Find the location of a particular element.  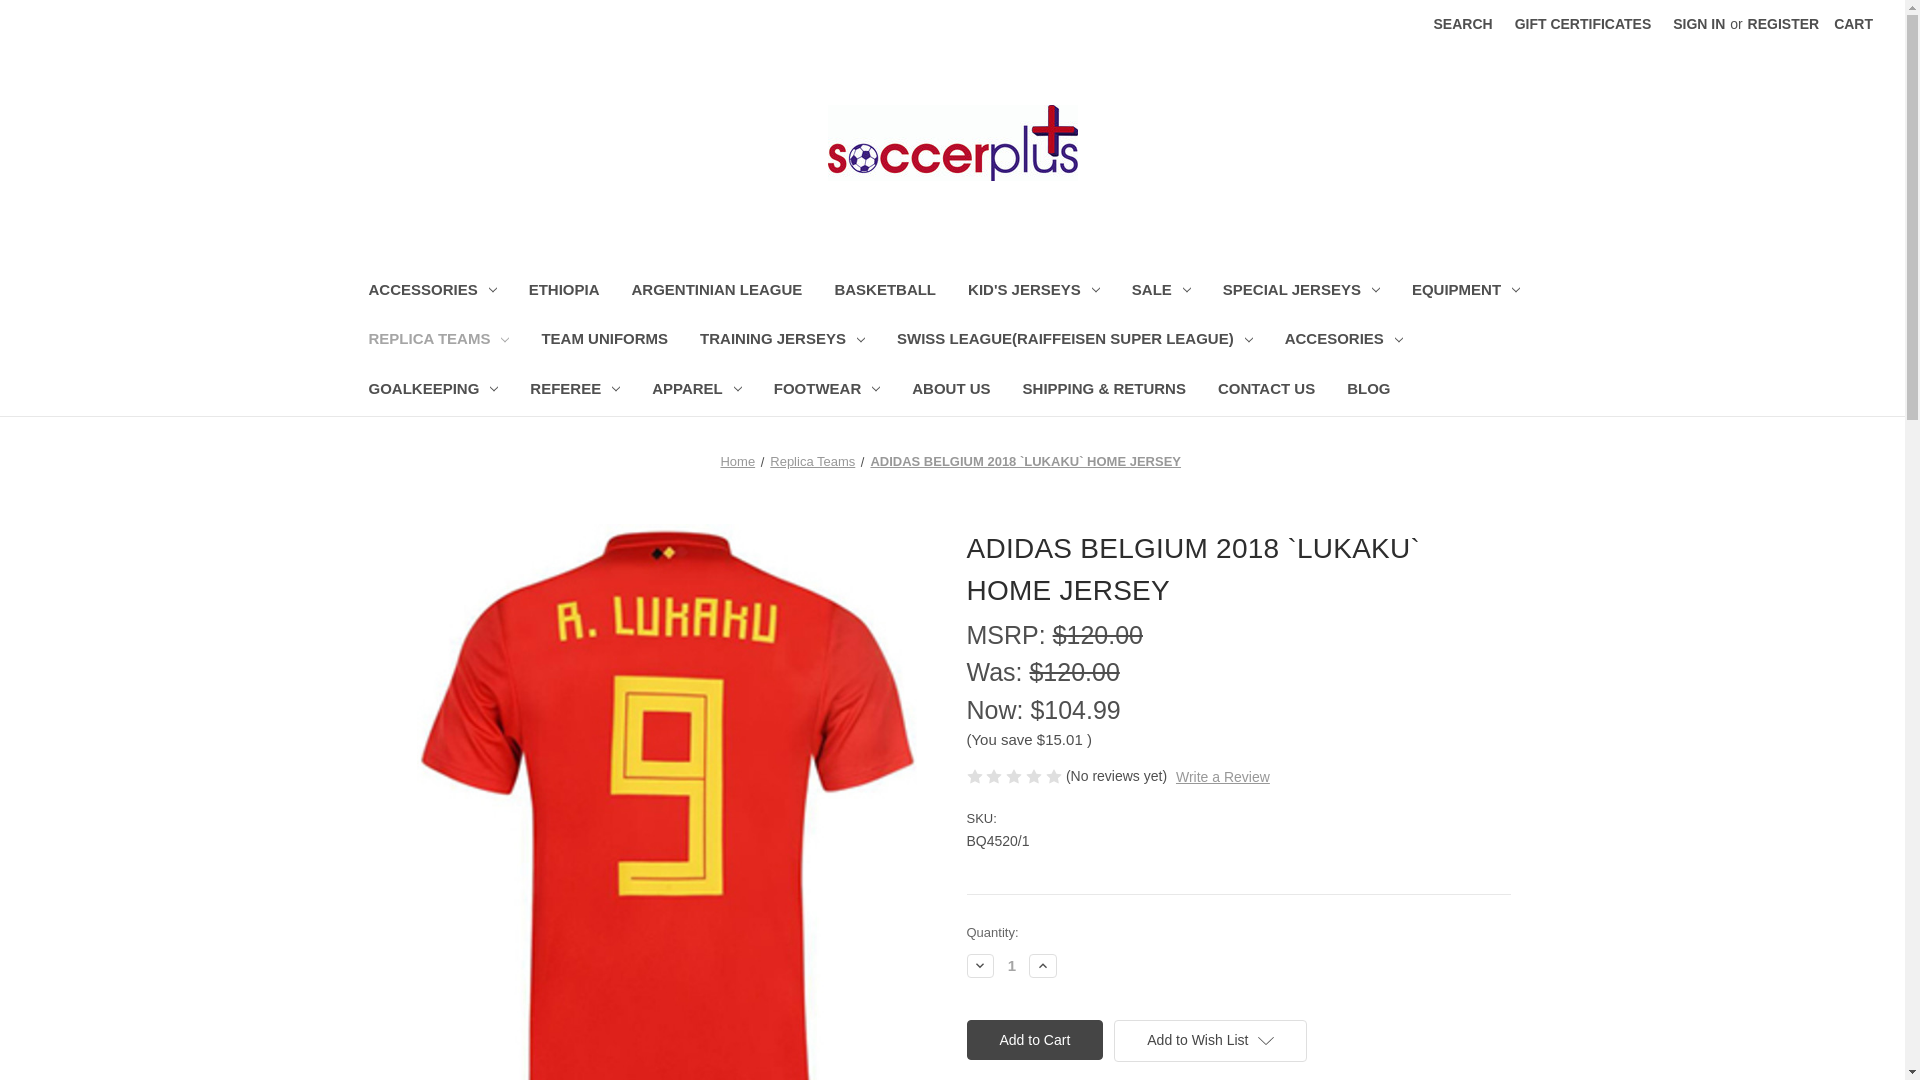

CART is located at coordinates (1852, 24).